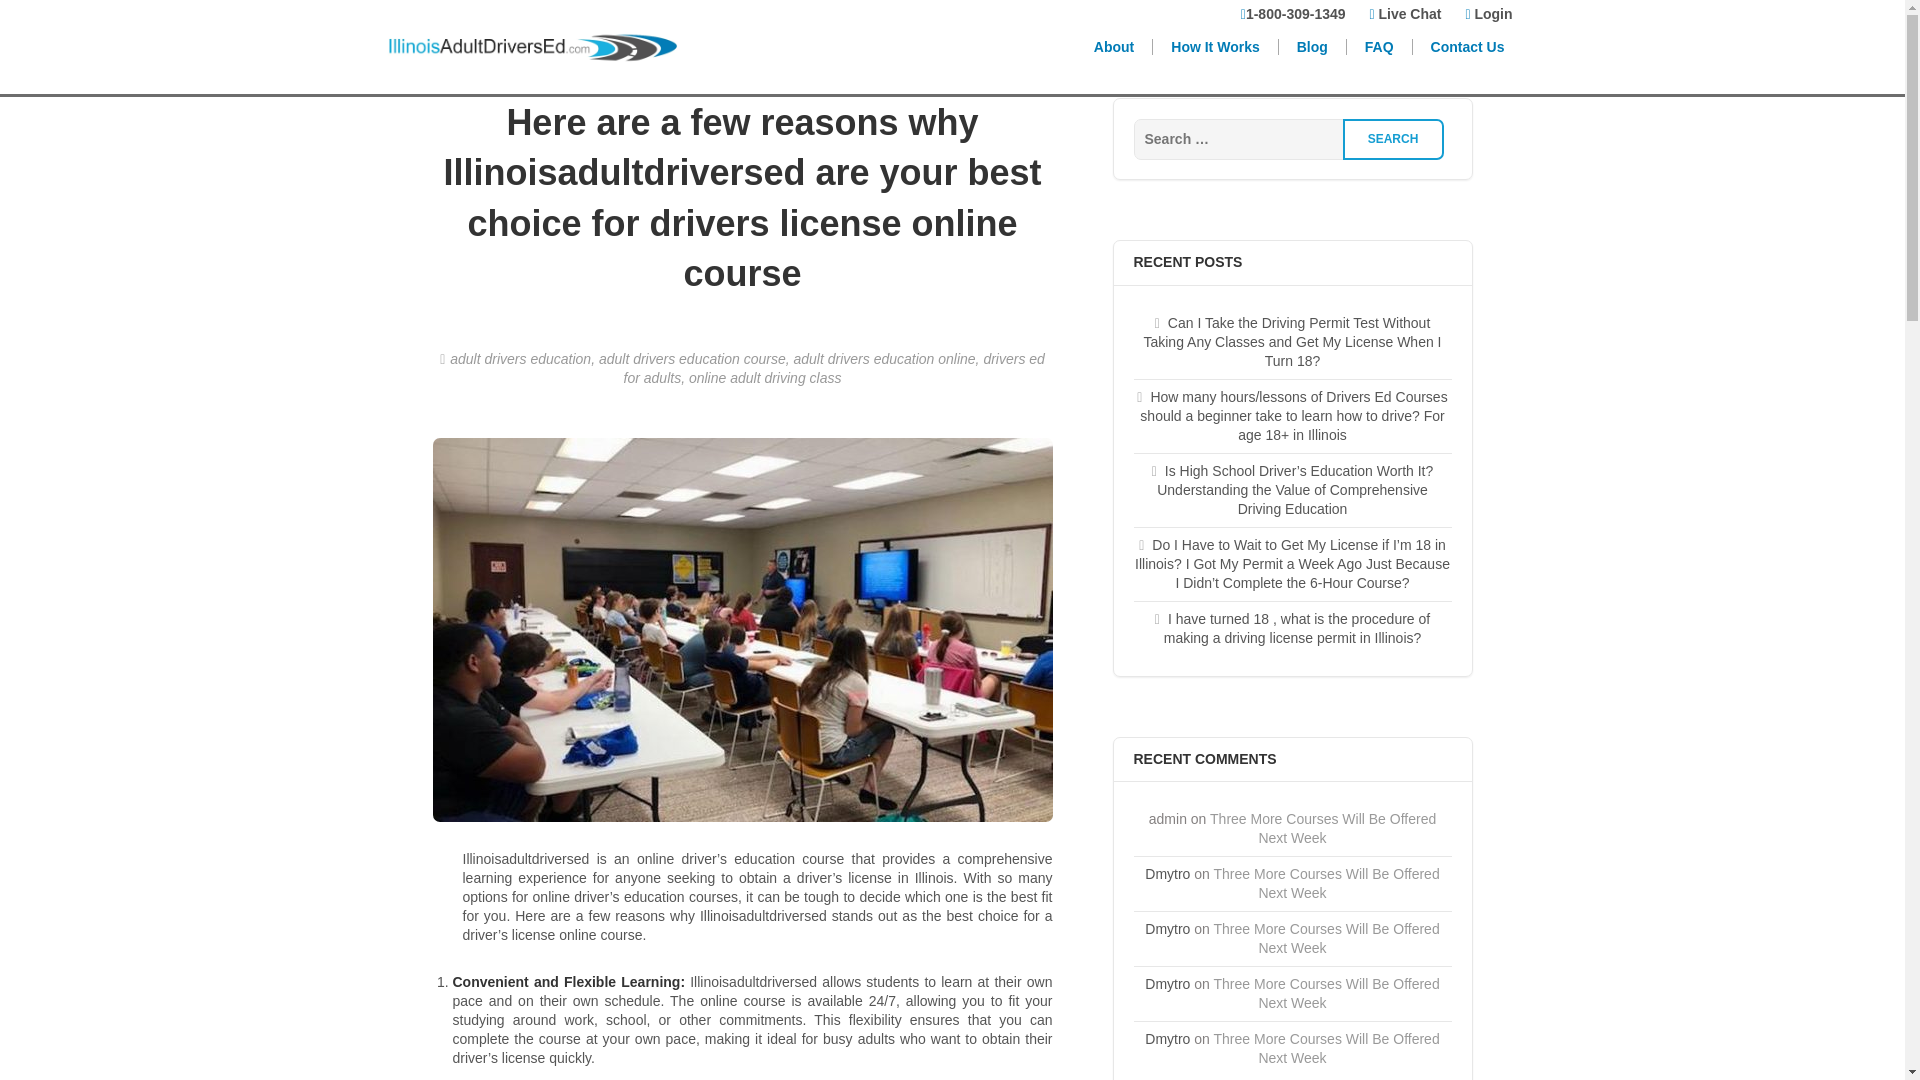 Image resolution: width=1920 pixels, height=1080 pixels. What do you see at coordinates (1405, 16) in the screenshot?
I see `Live Chat` at bounding box center [1405, 16].